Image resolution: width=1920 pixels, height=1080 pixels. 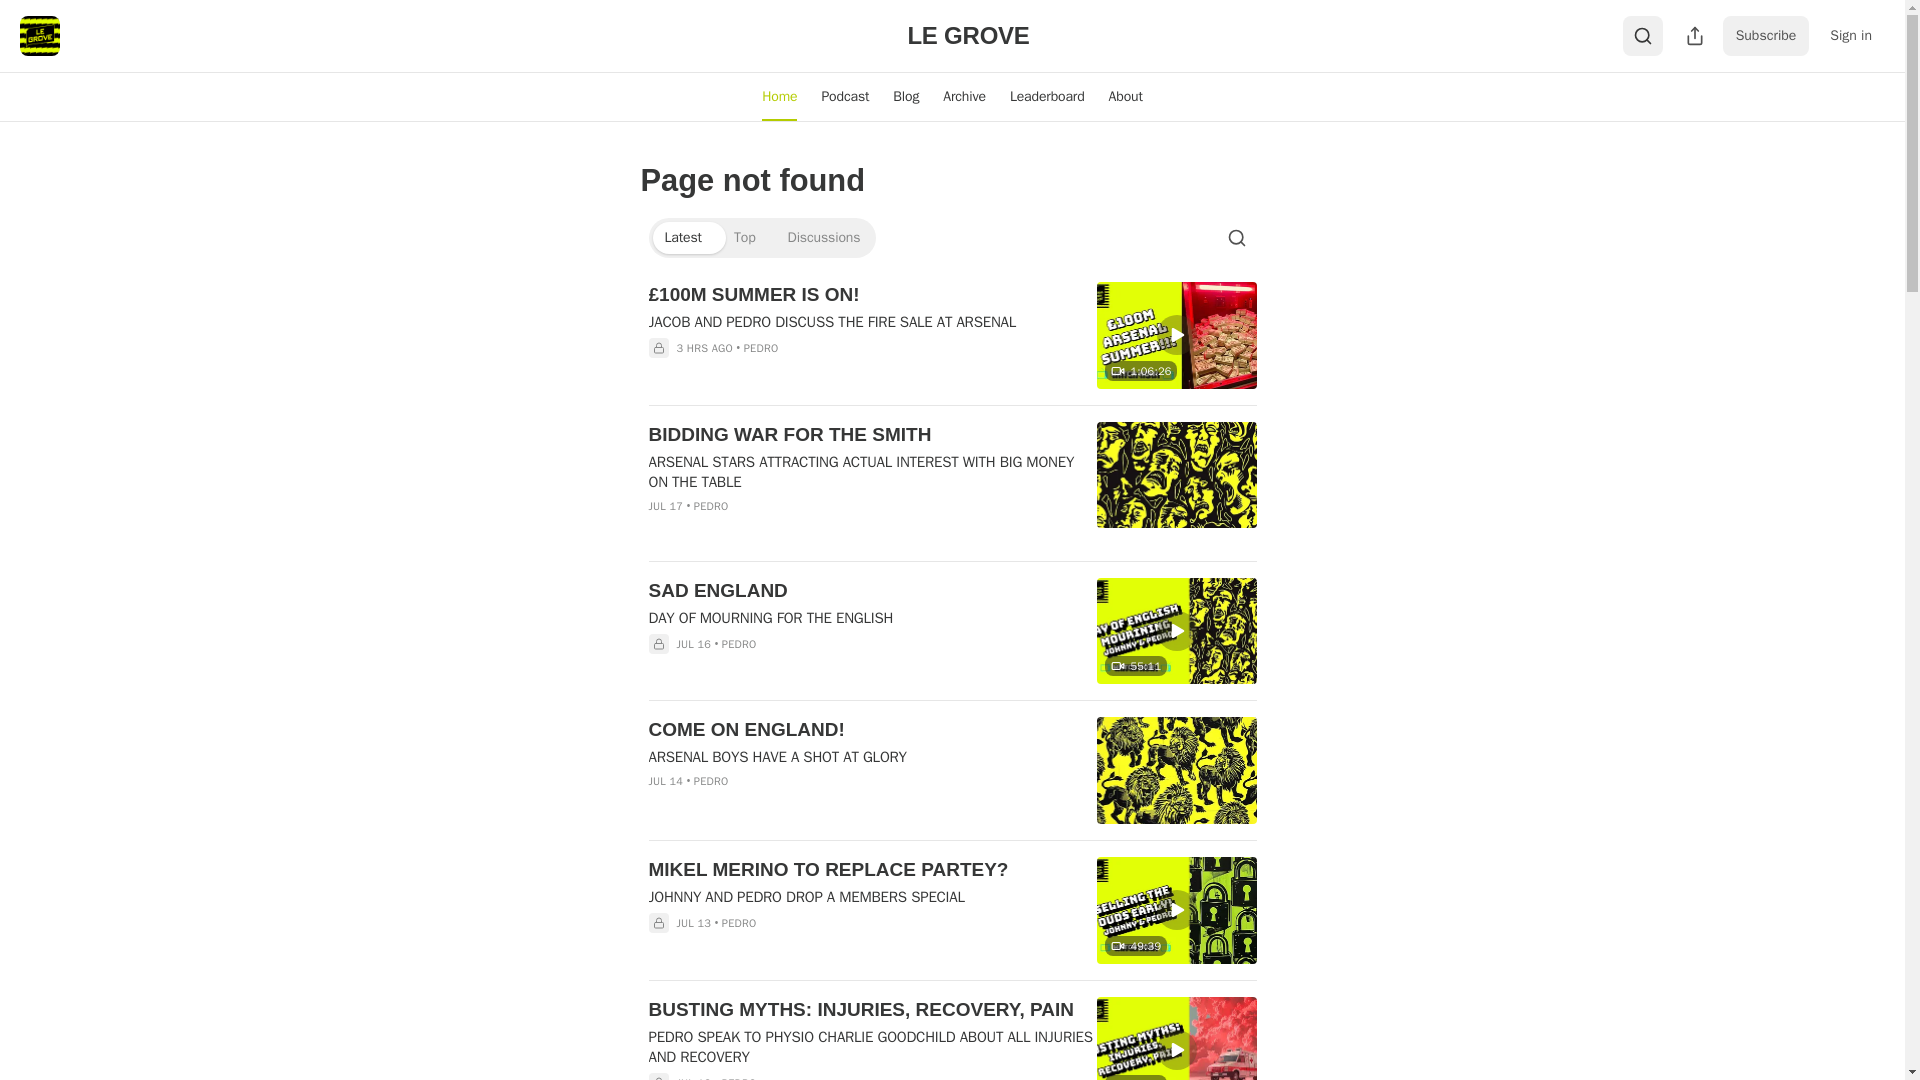 What do you see at coordinates (906, 96) in the screenshot?
I see `Blog` at bounding box center [906, 96].